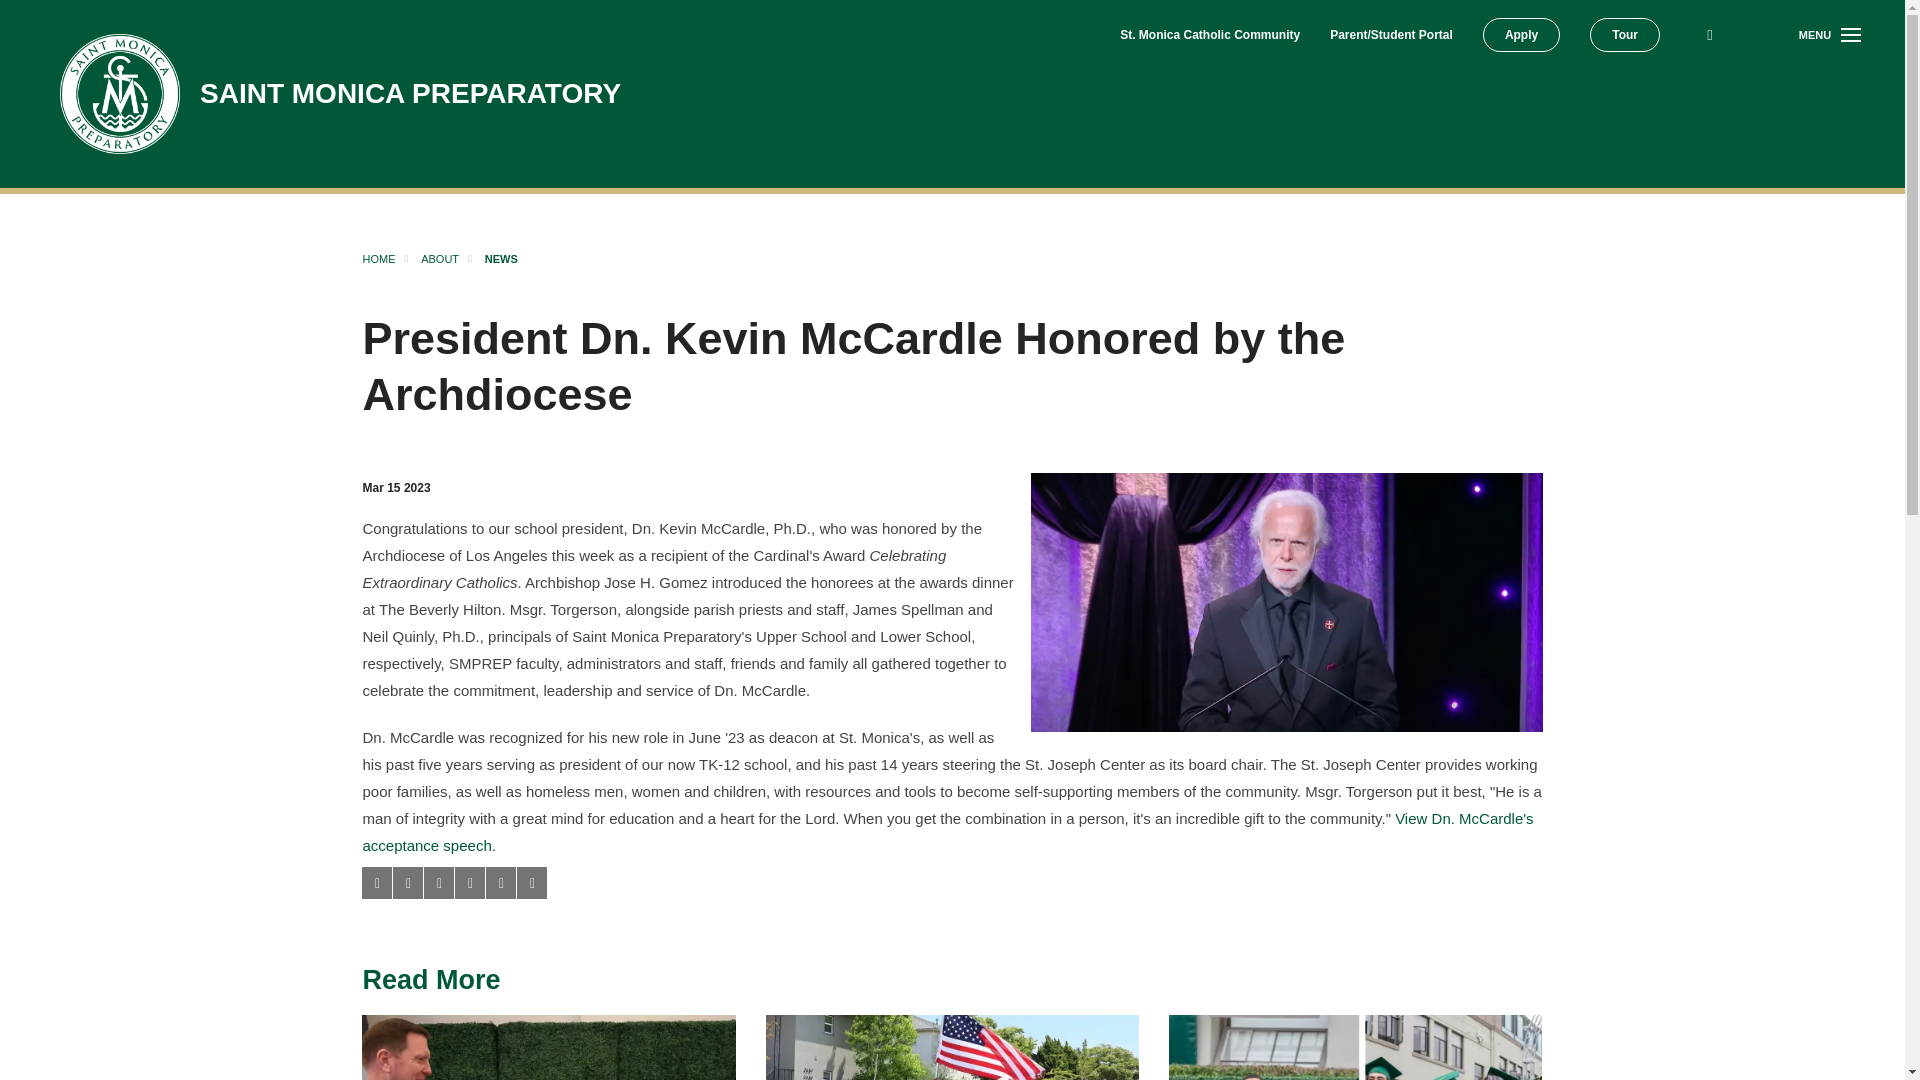 The image size is (1920, 1080). I want to click on Dn. McCardle's acceptance speech, so click(947, 832).